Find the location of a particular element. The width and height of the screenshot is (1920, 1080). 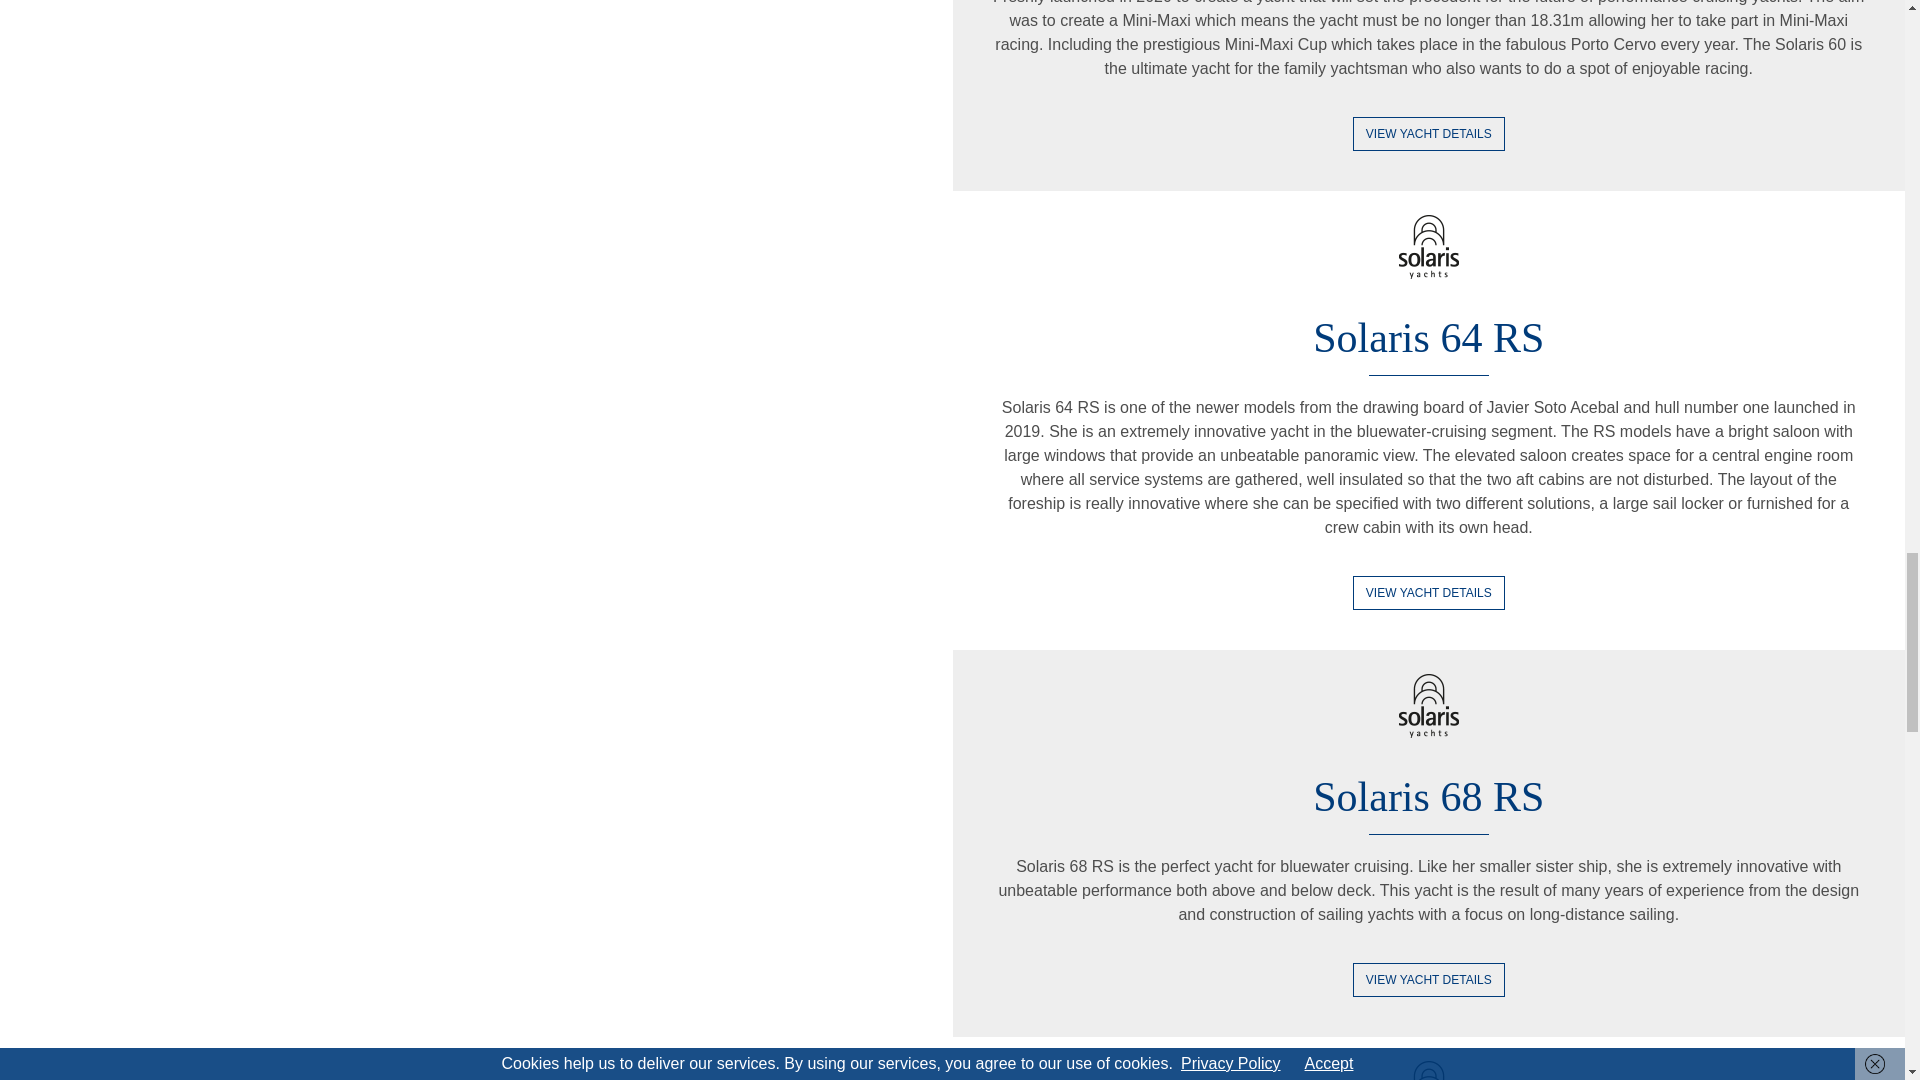

Solaris 64 RS is located at coordinates (1428, 338).